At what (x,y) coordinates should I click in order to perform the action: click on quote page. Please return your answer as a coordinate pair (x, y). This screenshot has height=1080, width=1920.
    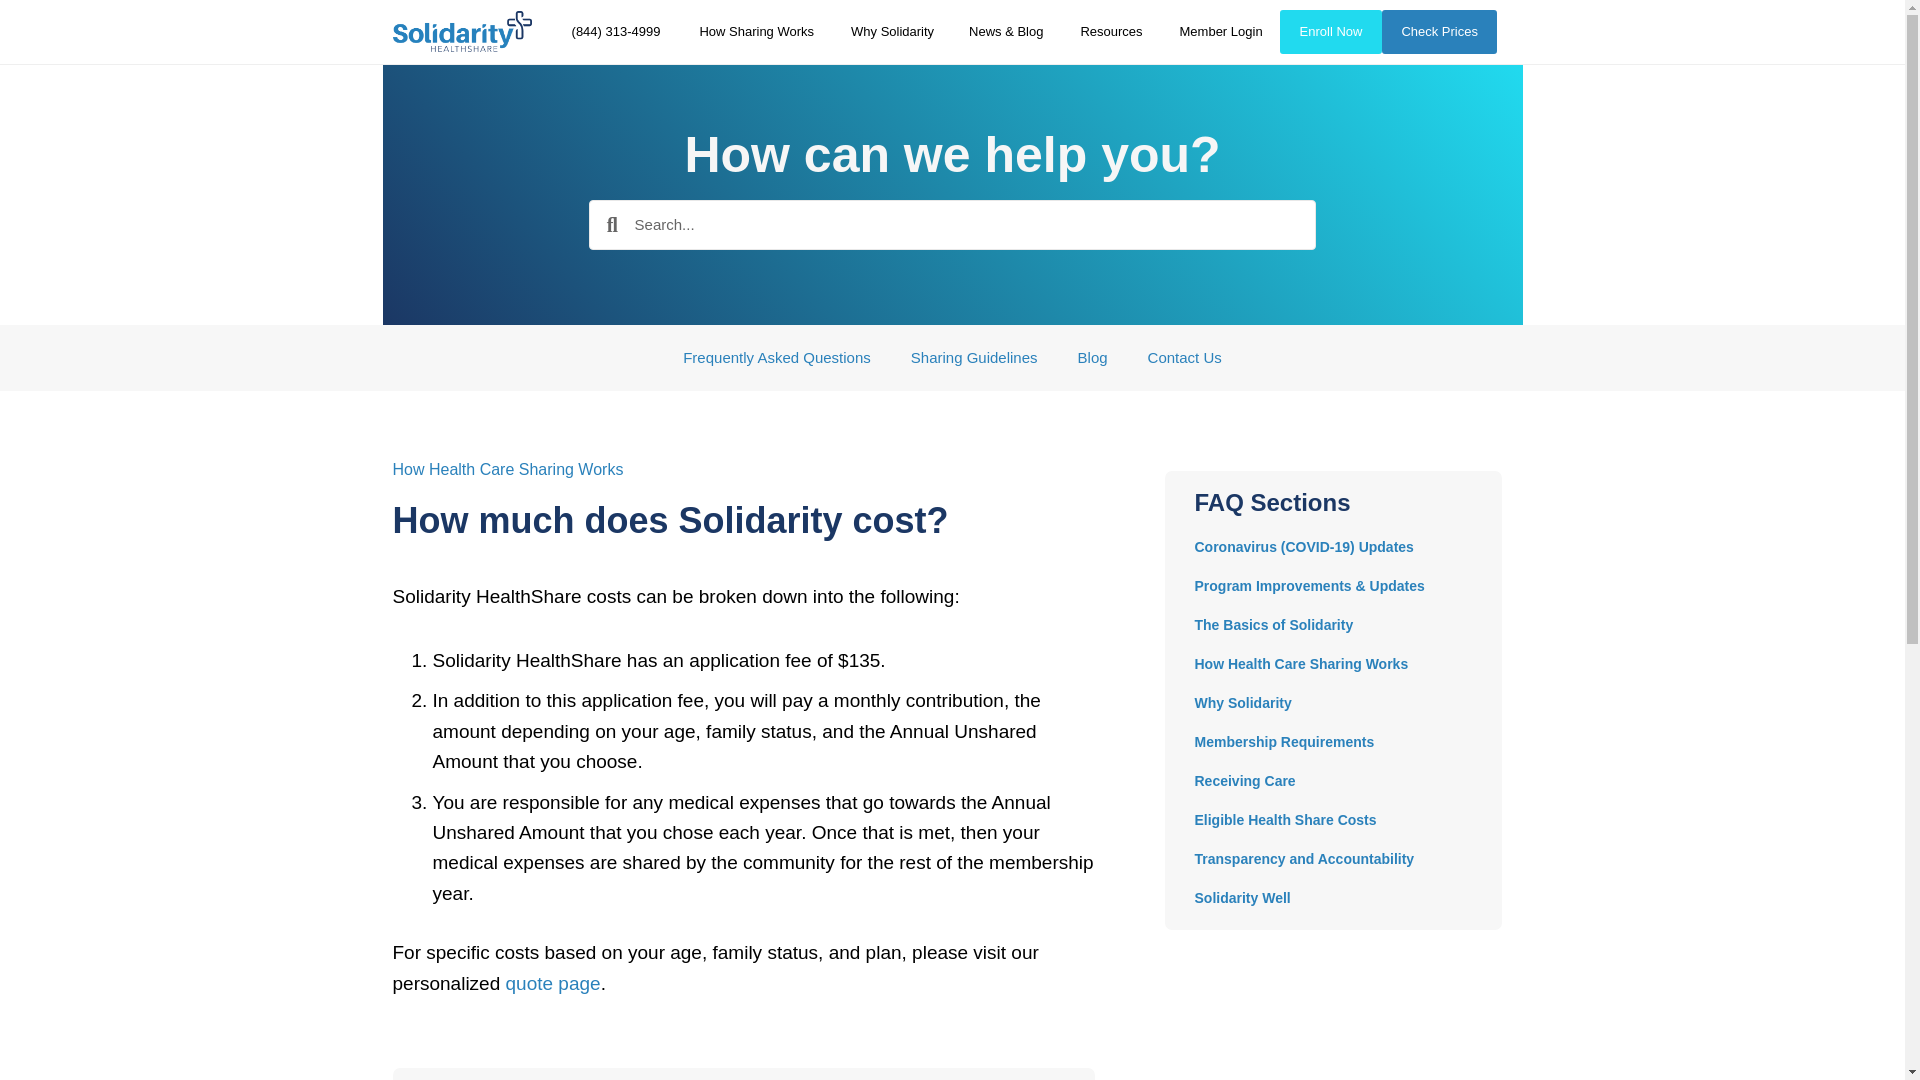
    Looking at the image, I should click on (553, 983).